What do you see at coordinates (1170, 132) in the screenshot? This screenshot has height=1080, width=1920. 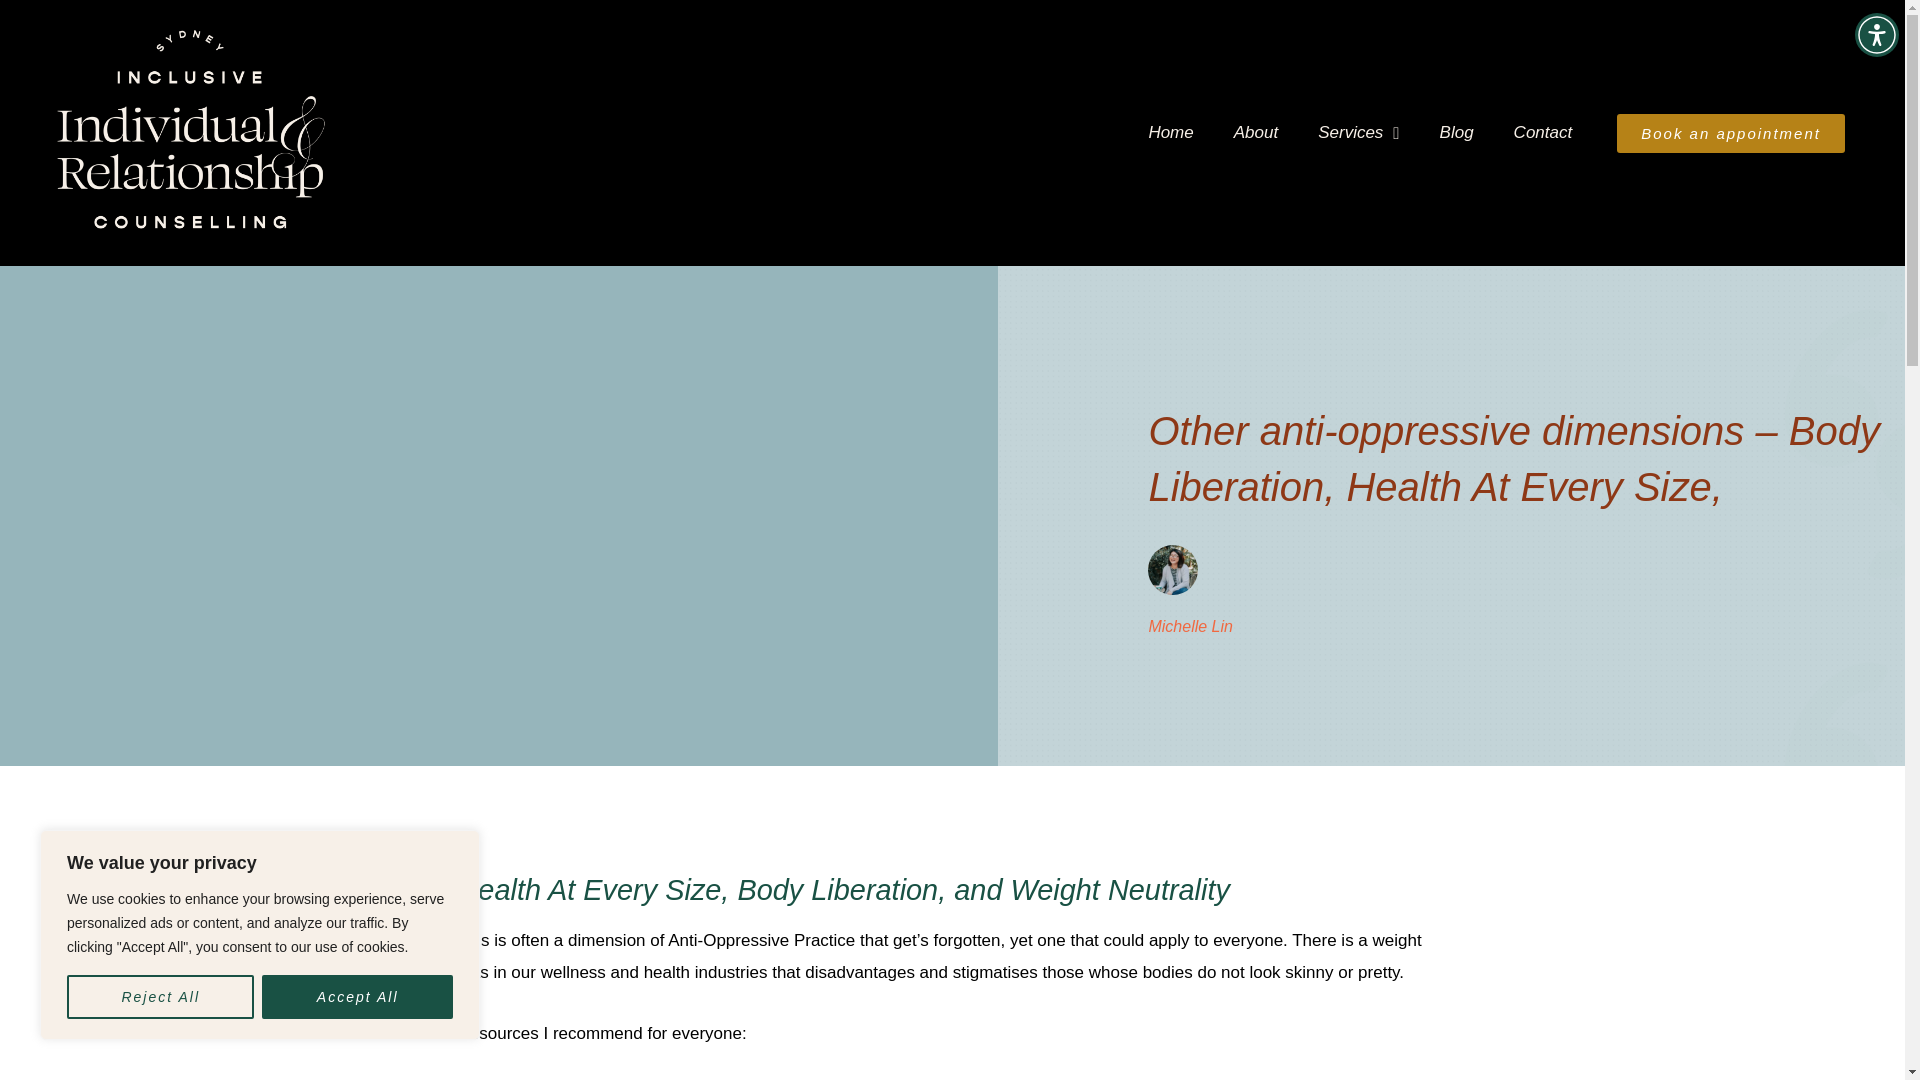 I see `Home` at bounding box center [1170, 132].